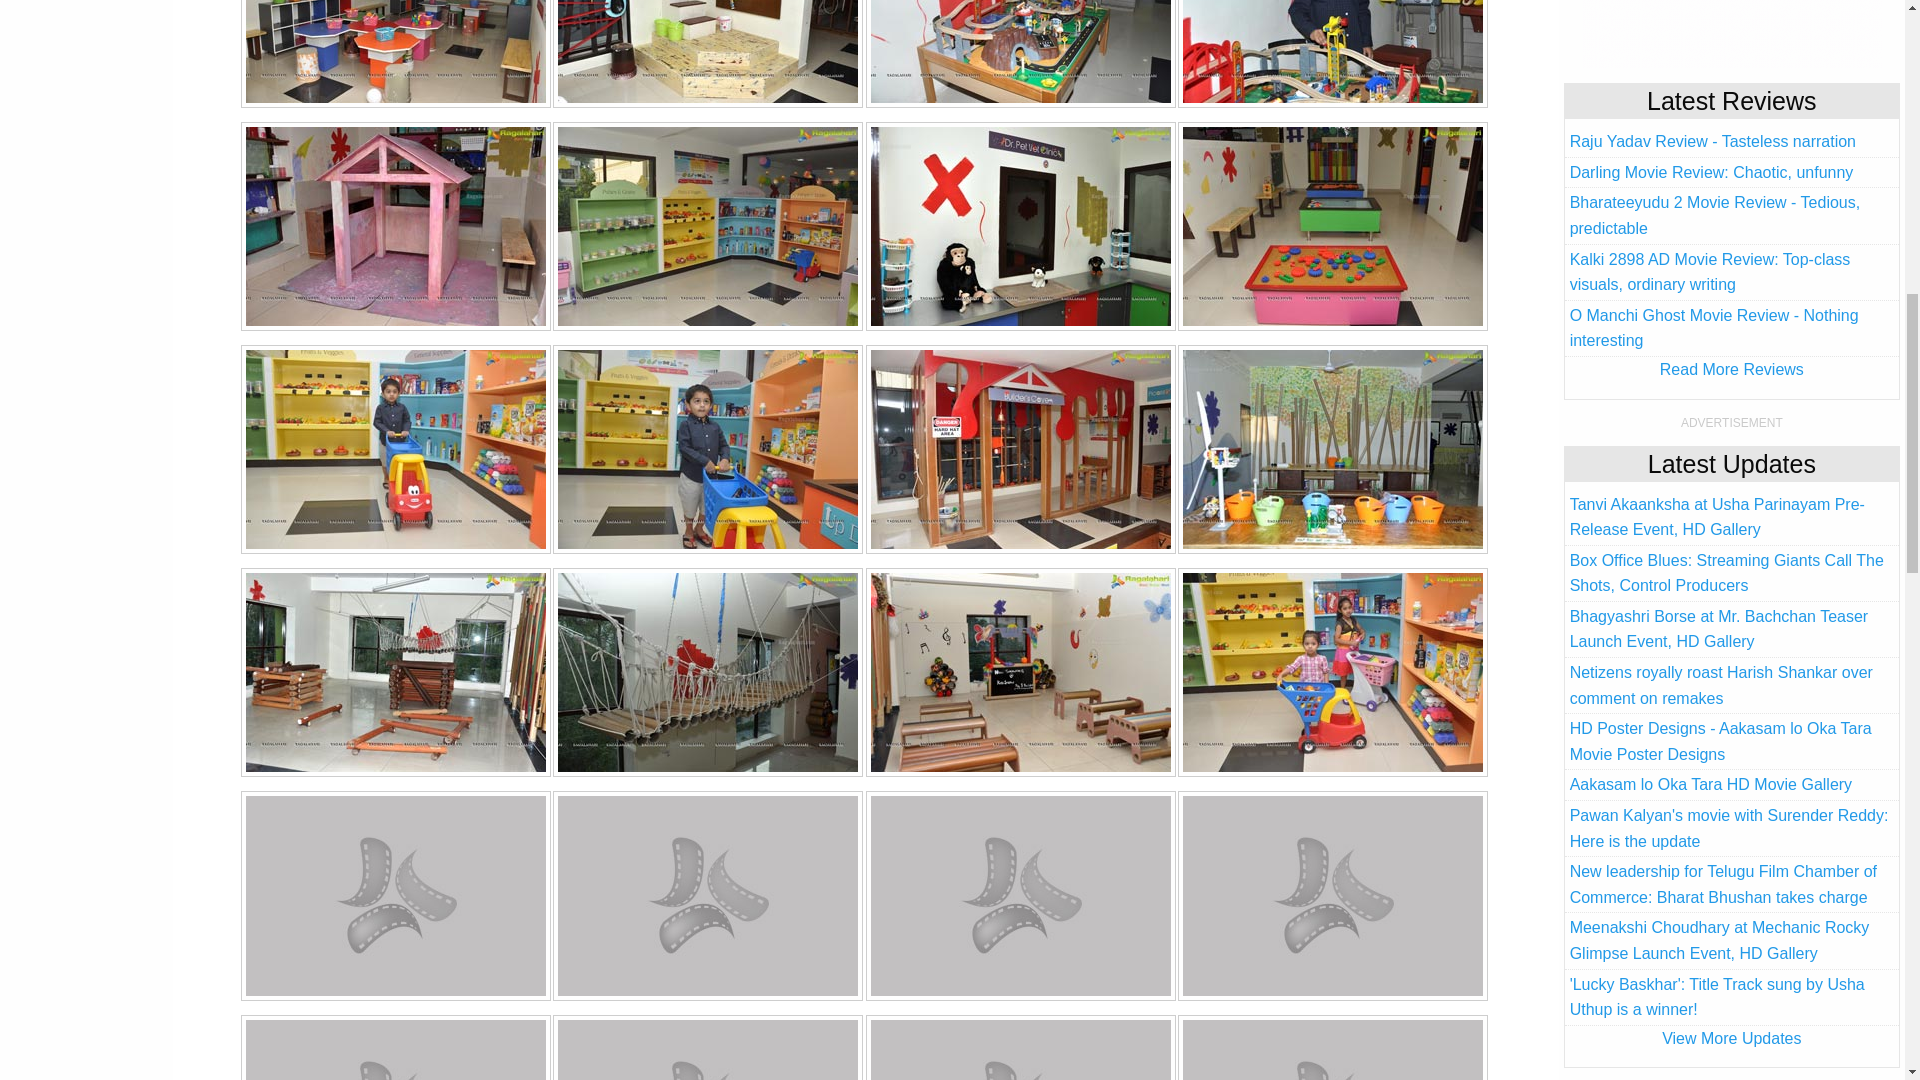 This screenshot has width=1920, height=1080. Describe the element at coordinates (1021, 226) in the screenshot. I see `KiDiHOU Children Museum Launch, Hyderabad` at that location.